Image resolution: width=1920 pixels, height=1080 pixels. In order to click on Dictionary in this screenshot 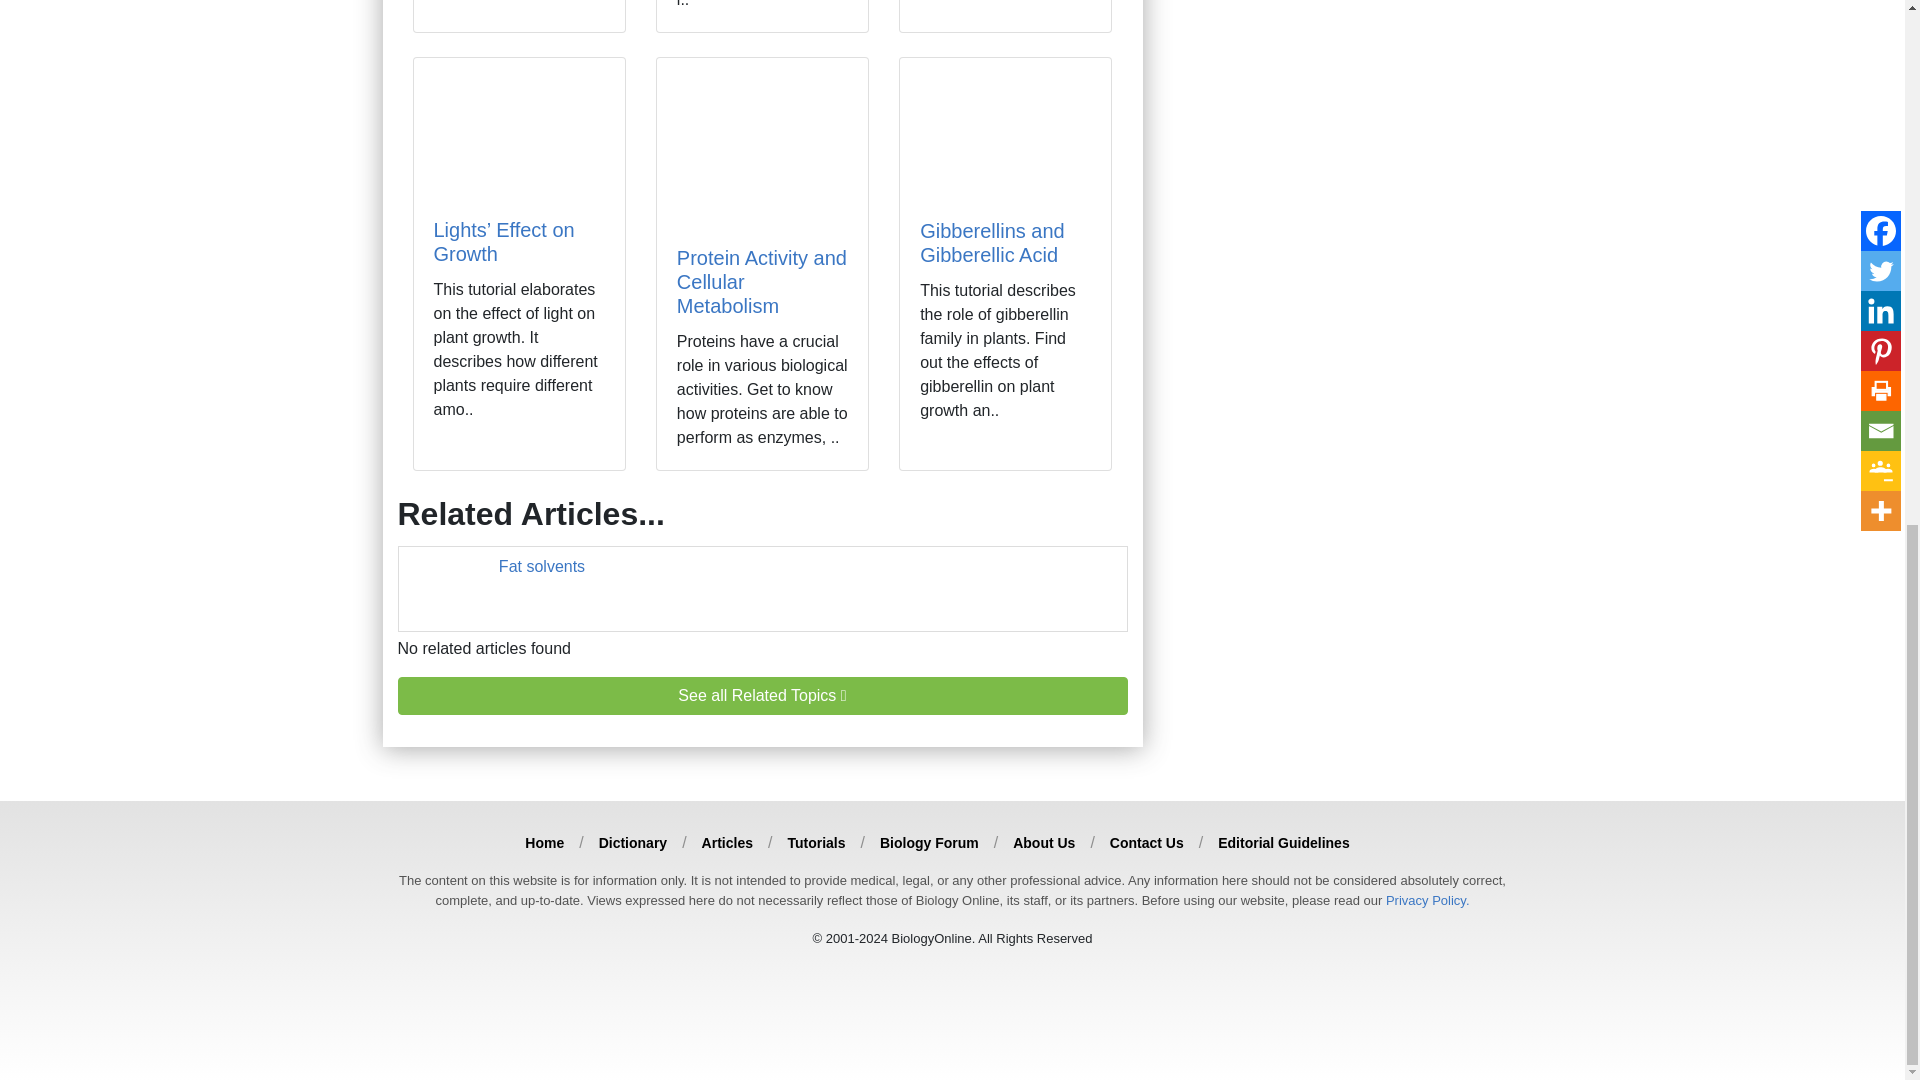, I will do `click(632, 842)`.